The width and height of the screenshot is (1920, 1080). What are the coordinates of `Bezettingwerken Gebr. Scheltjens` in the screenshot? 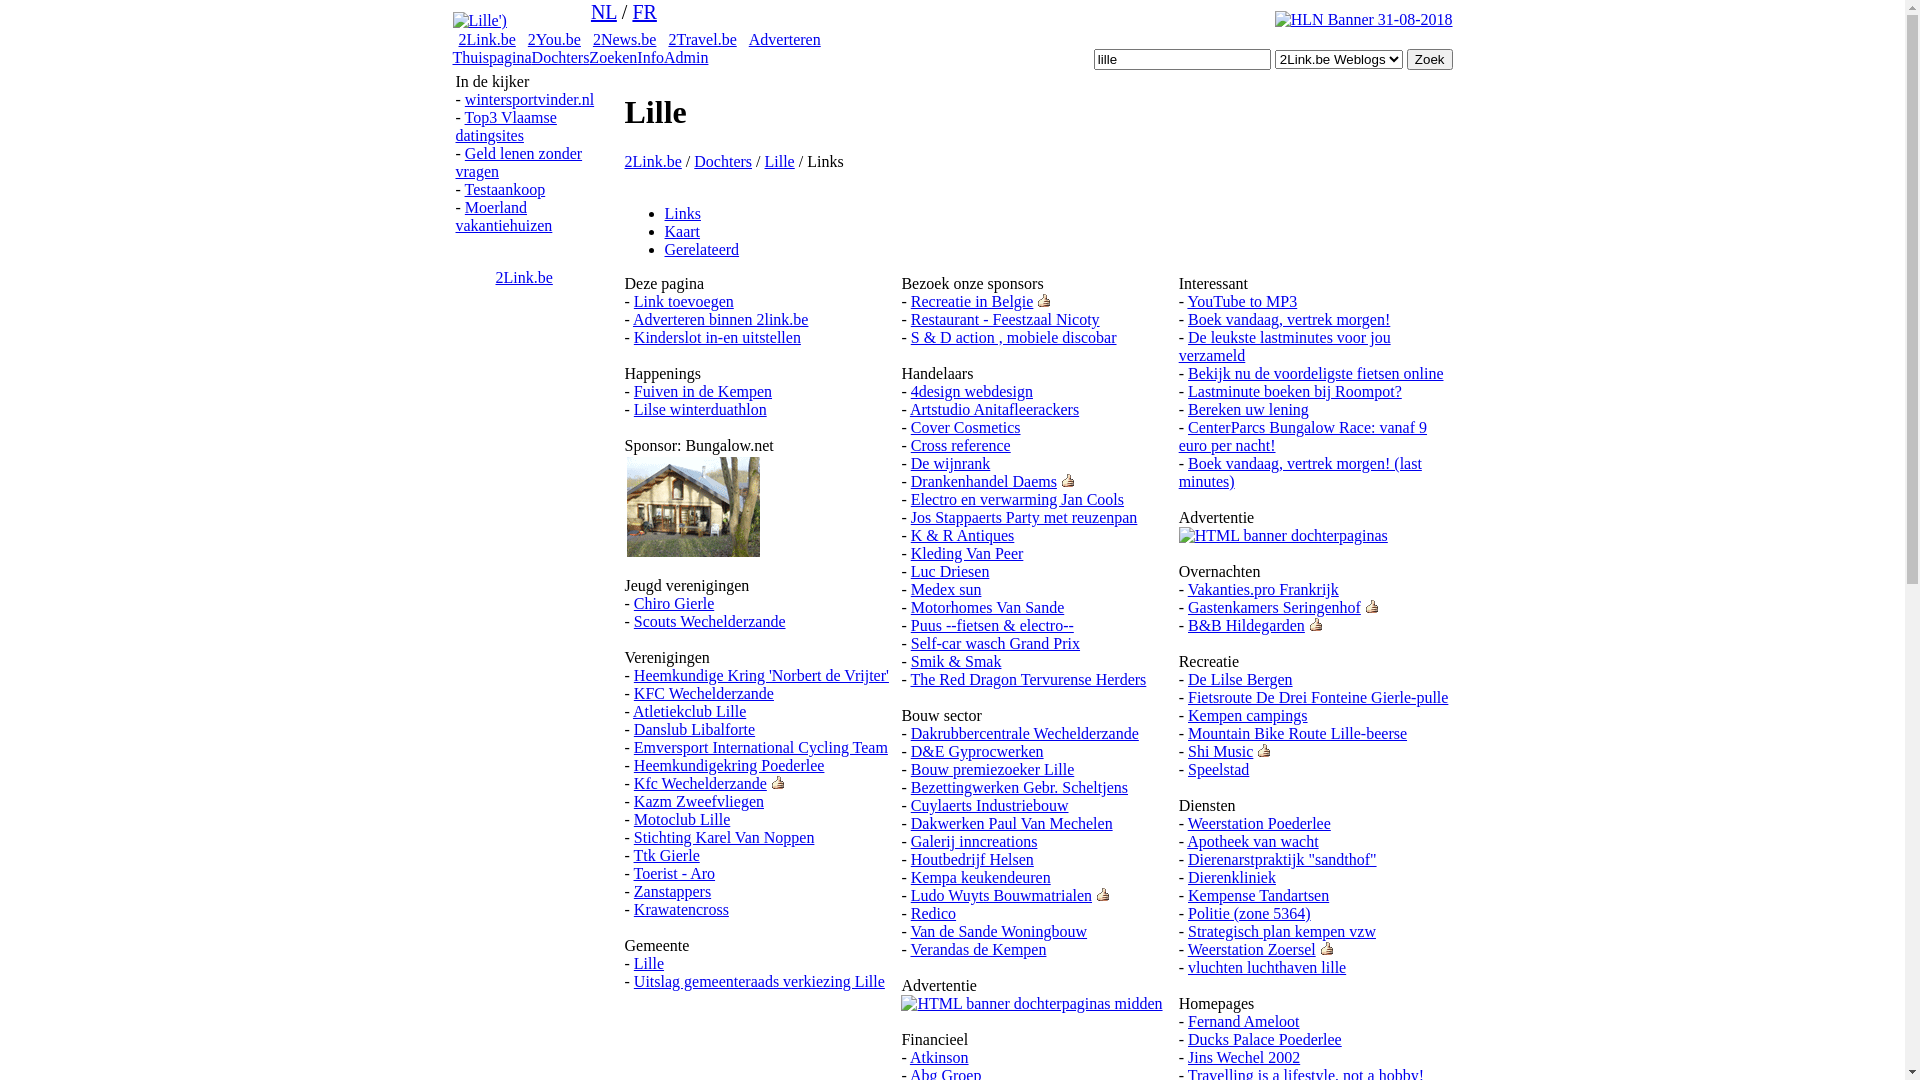 It's located at (1020, 788).